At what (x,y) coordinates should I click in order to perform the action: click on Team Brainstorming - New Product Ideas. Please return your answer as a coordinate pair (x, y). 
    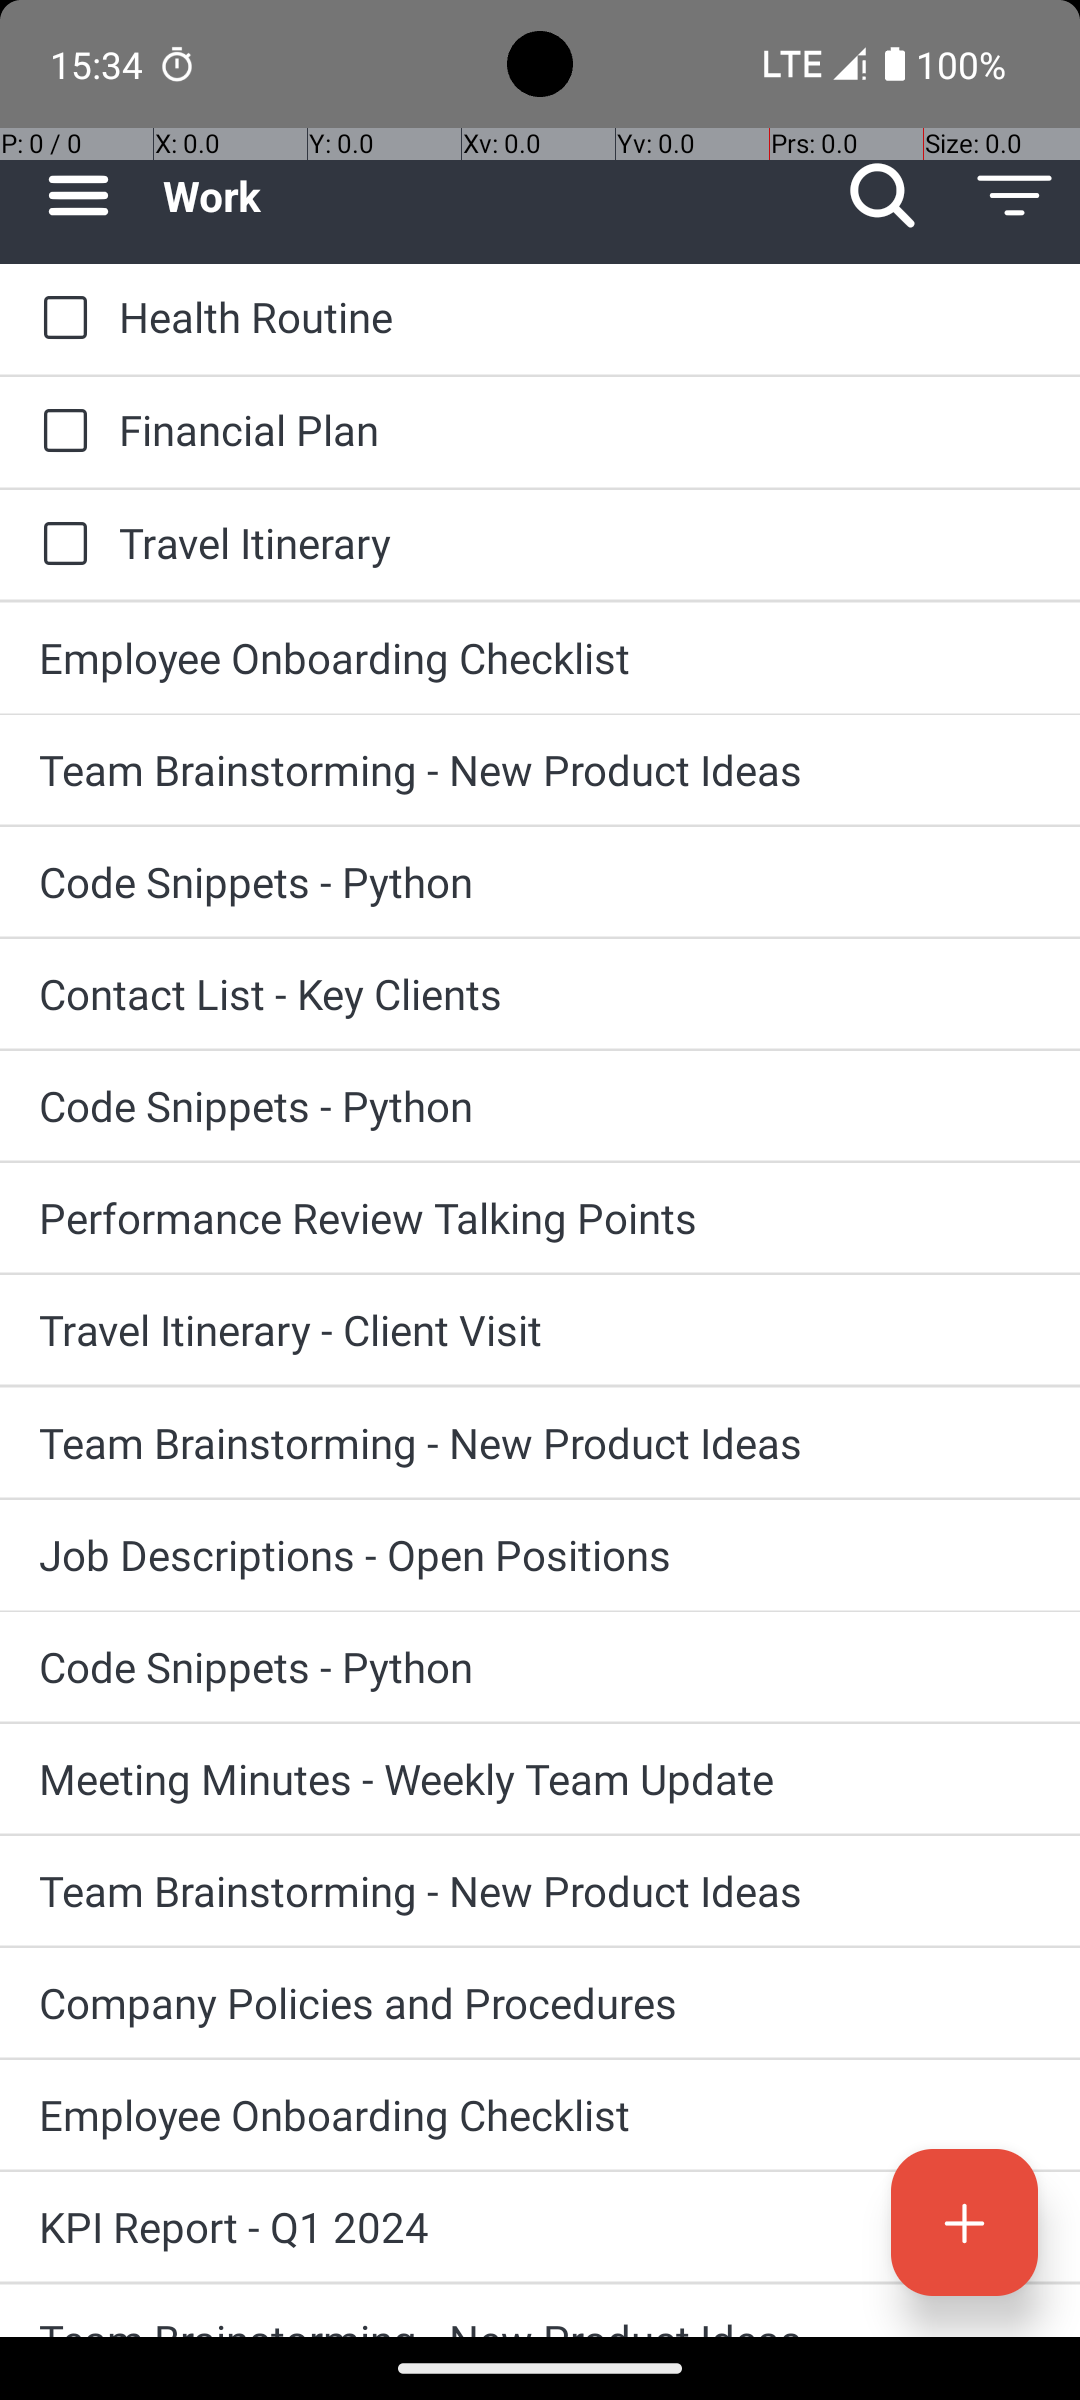
    Looking at the image, I should click on (540, 770).